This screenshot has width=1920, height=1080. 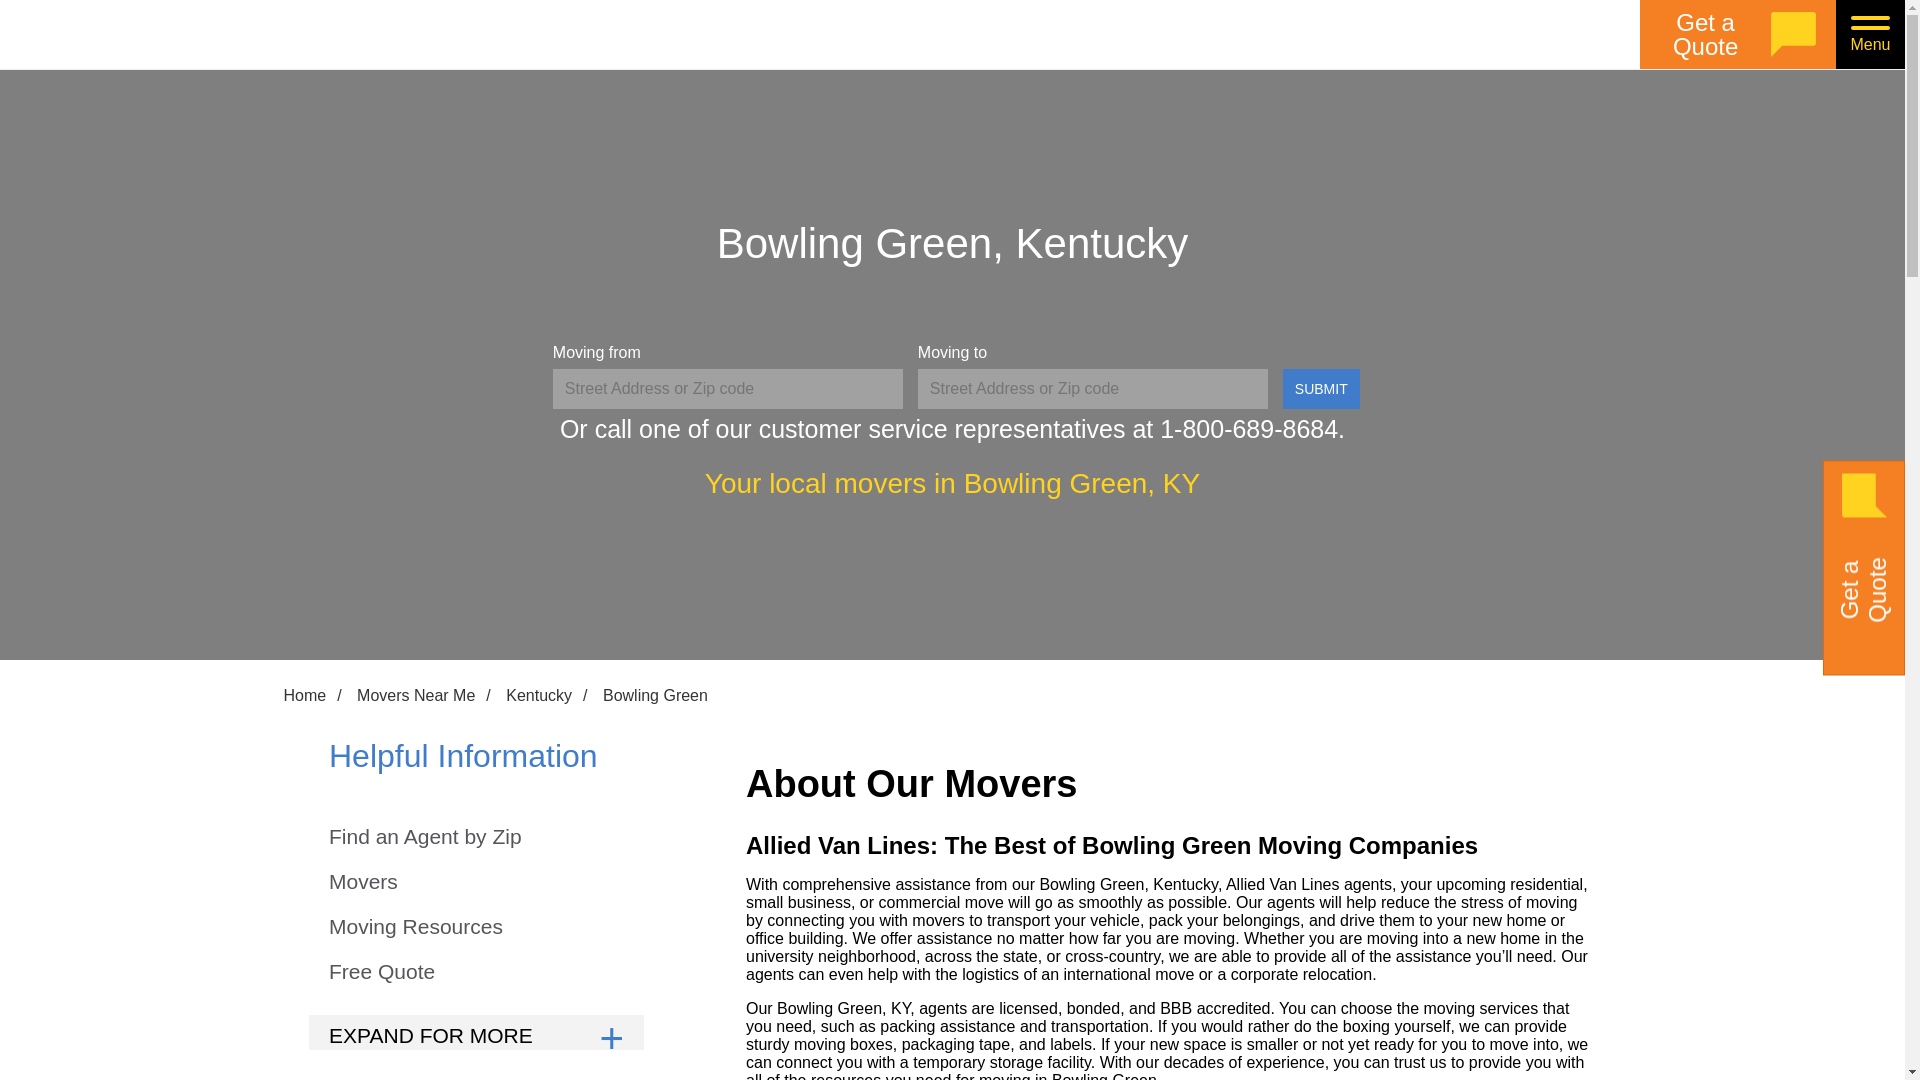 What do you see at coordinates (425, 837) in the screenshot?
I see `Find an Agent by Zip` at bounding box center [425, 837].